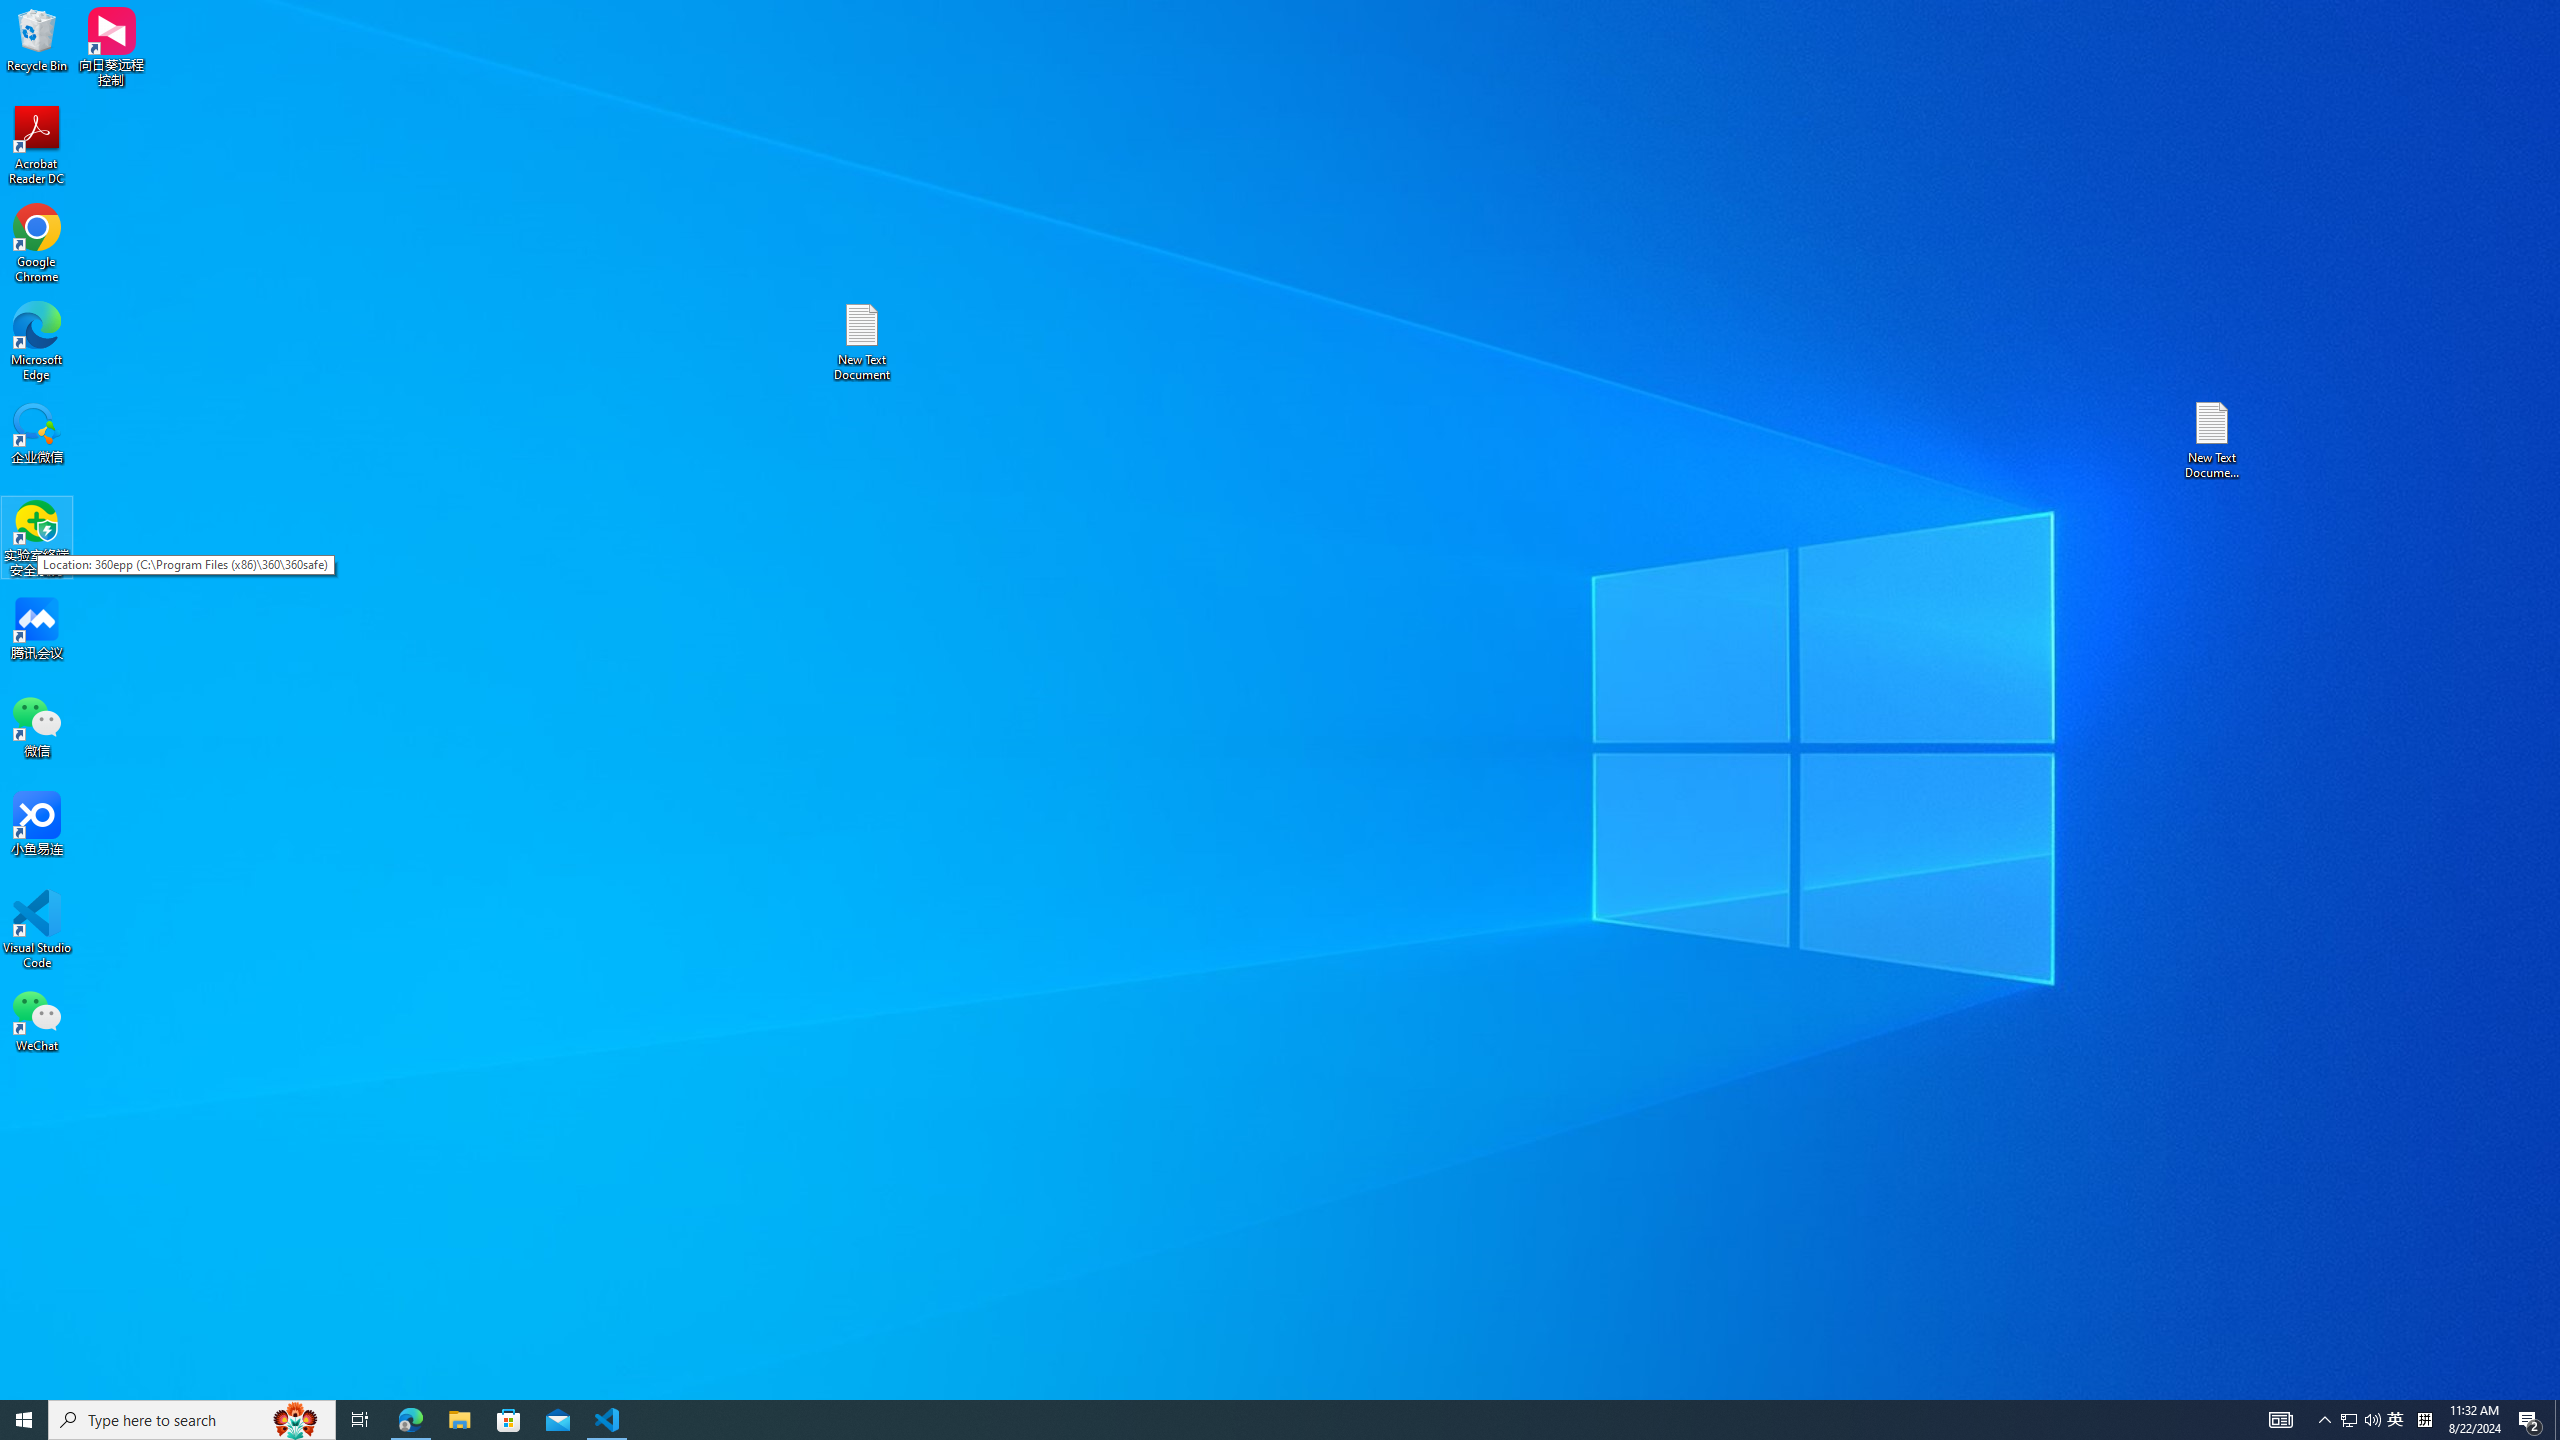 Image resolution: width=2560 pixels, height=1440 pixels. What do you see at coordinates (192, 1420) in the screenshot?
I see `Type here to search` at bounding box center [192, 1420].